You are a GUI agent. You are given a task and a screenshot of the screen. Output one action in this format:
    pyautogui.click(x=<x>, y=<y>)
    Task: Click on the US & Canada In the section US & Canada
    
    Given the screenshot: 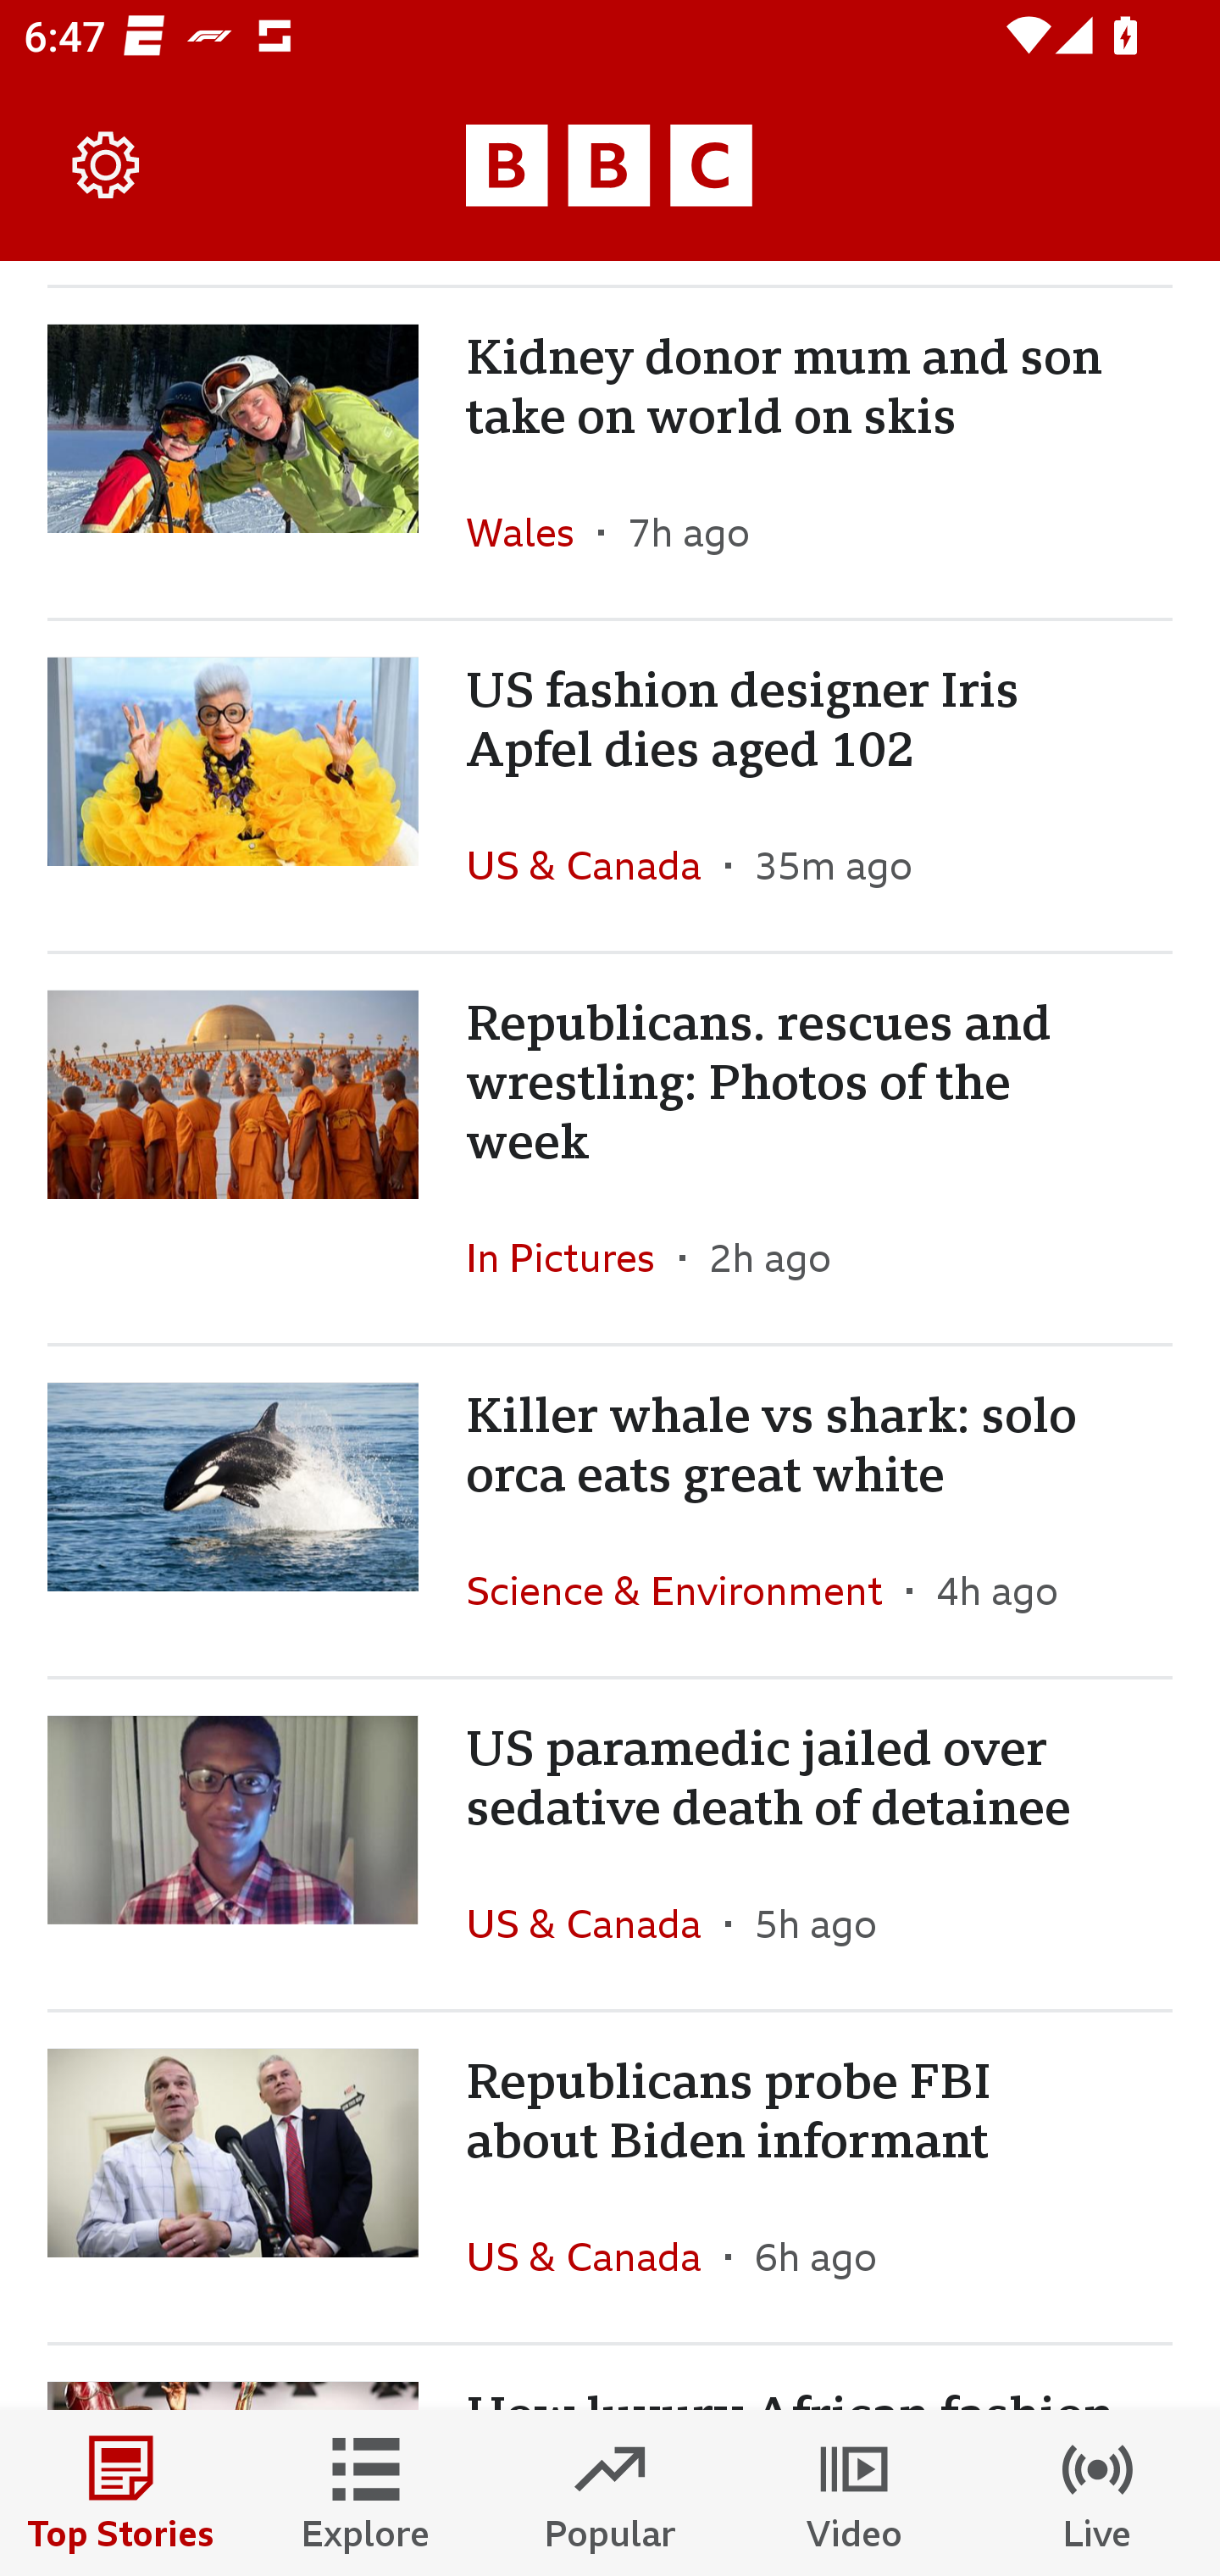 What is the action you would take?
    pyautogui.click(x=595, y=865)
    